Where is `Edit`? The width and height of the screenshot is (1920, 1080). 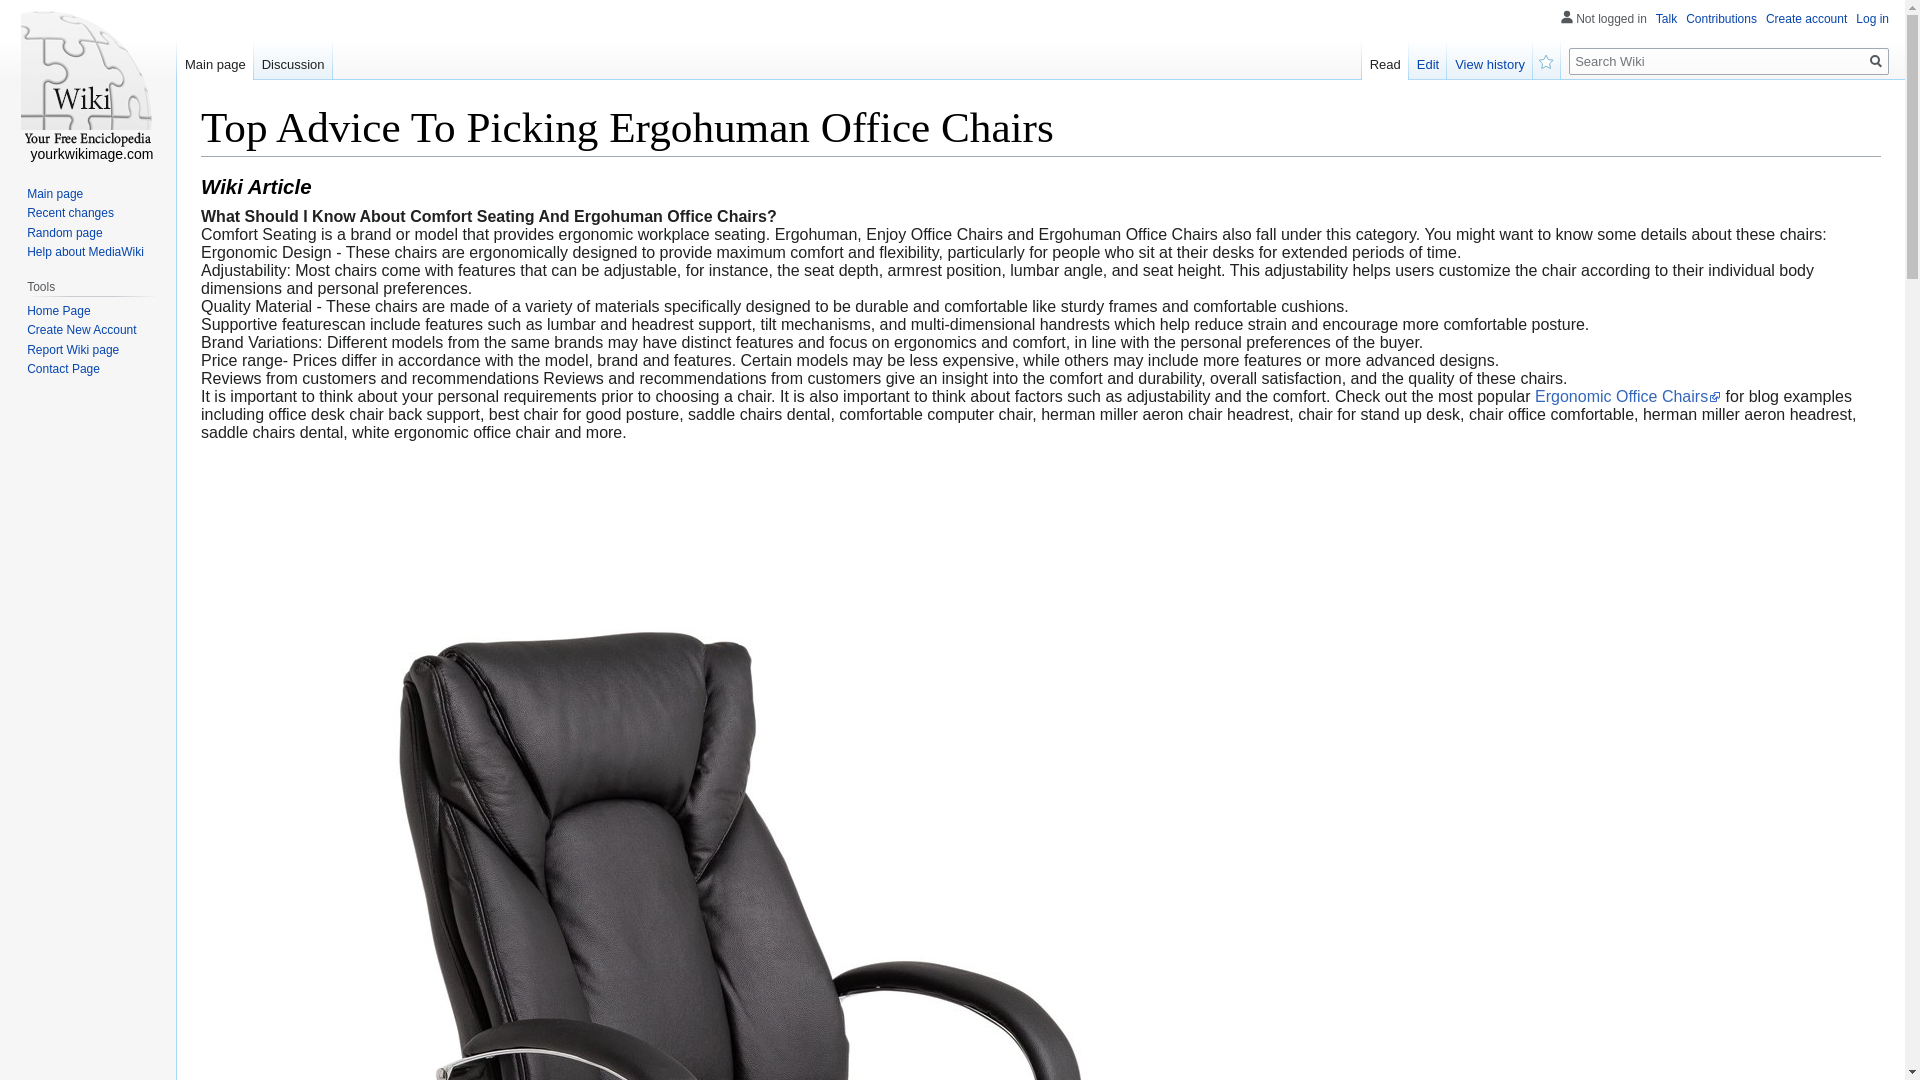 Edit is located at coordinates (1428, 59).